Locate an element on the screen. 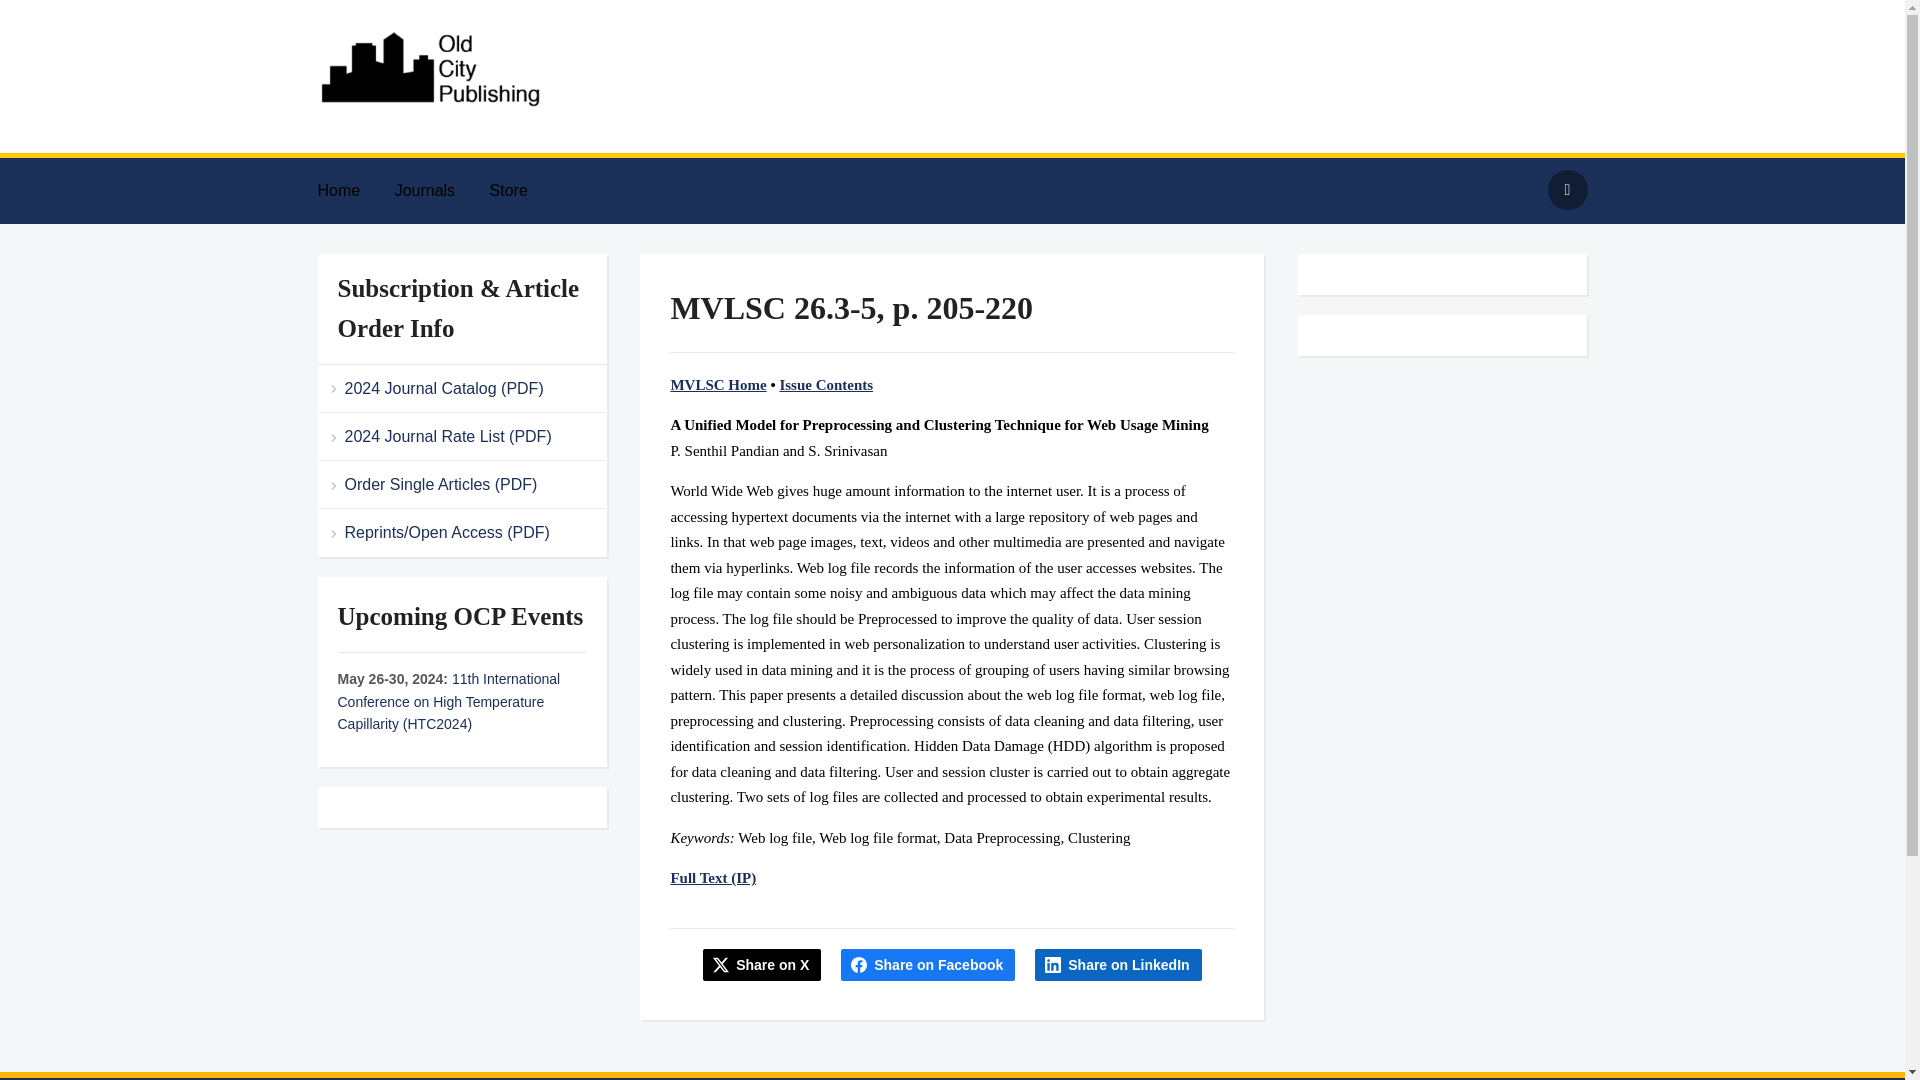 The image size is (1920, 1080). Search is located at coordinates (1567, 189).